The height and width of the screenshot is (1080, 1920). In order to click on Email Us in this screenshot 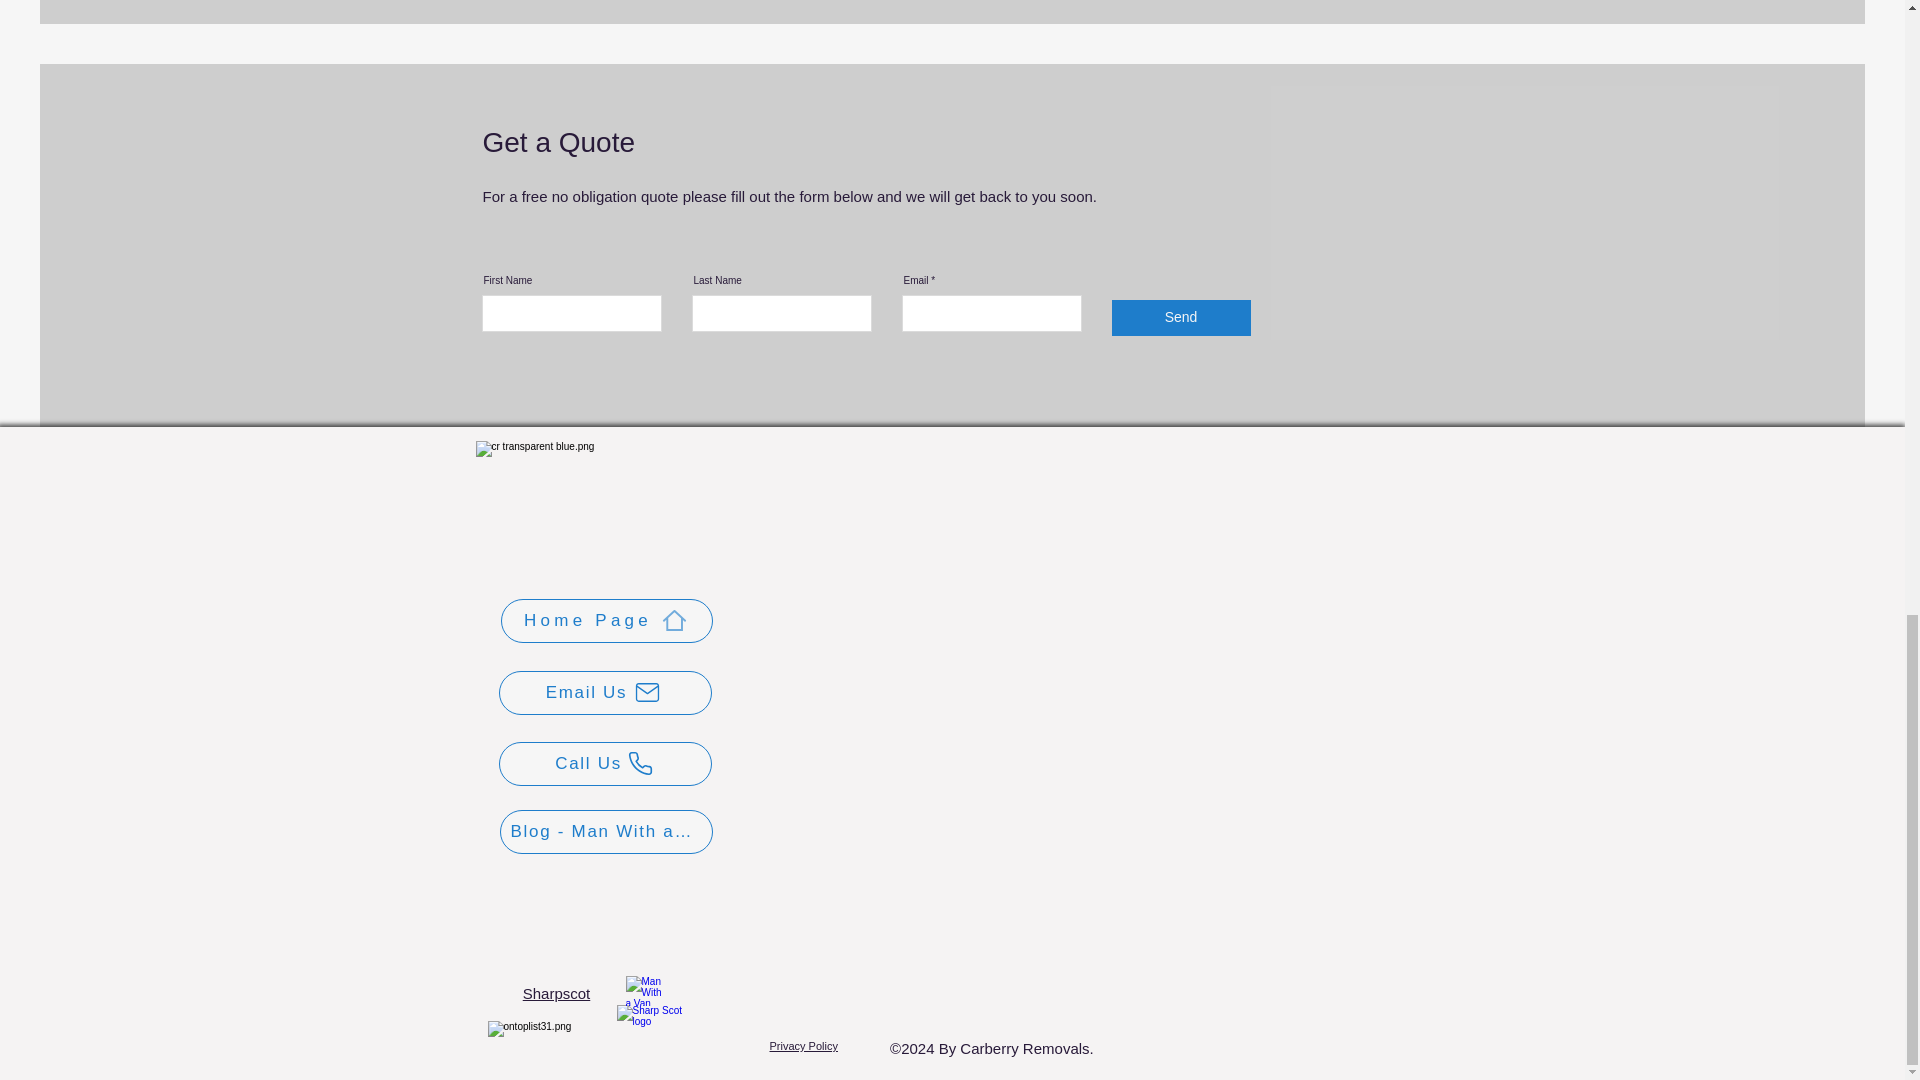, I will do `click(604, 692)`.